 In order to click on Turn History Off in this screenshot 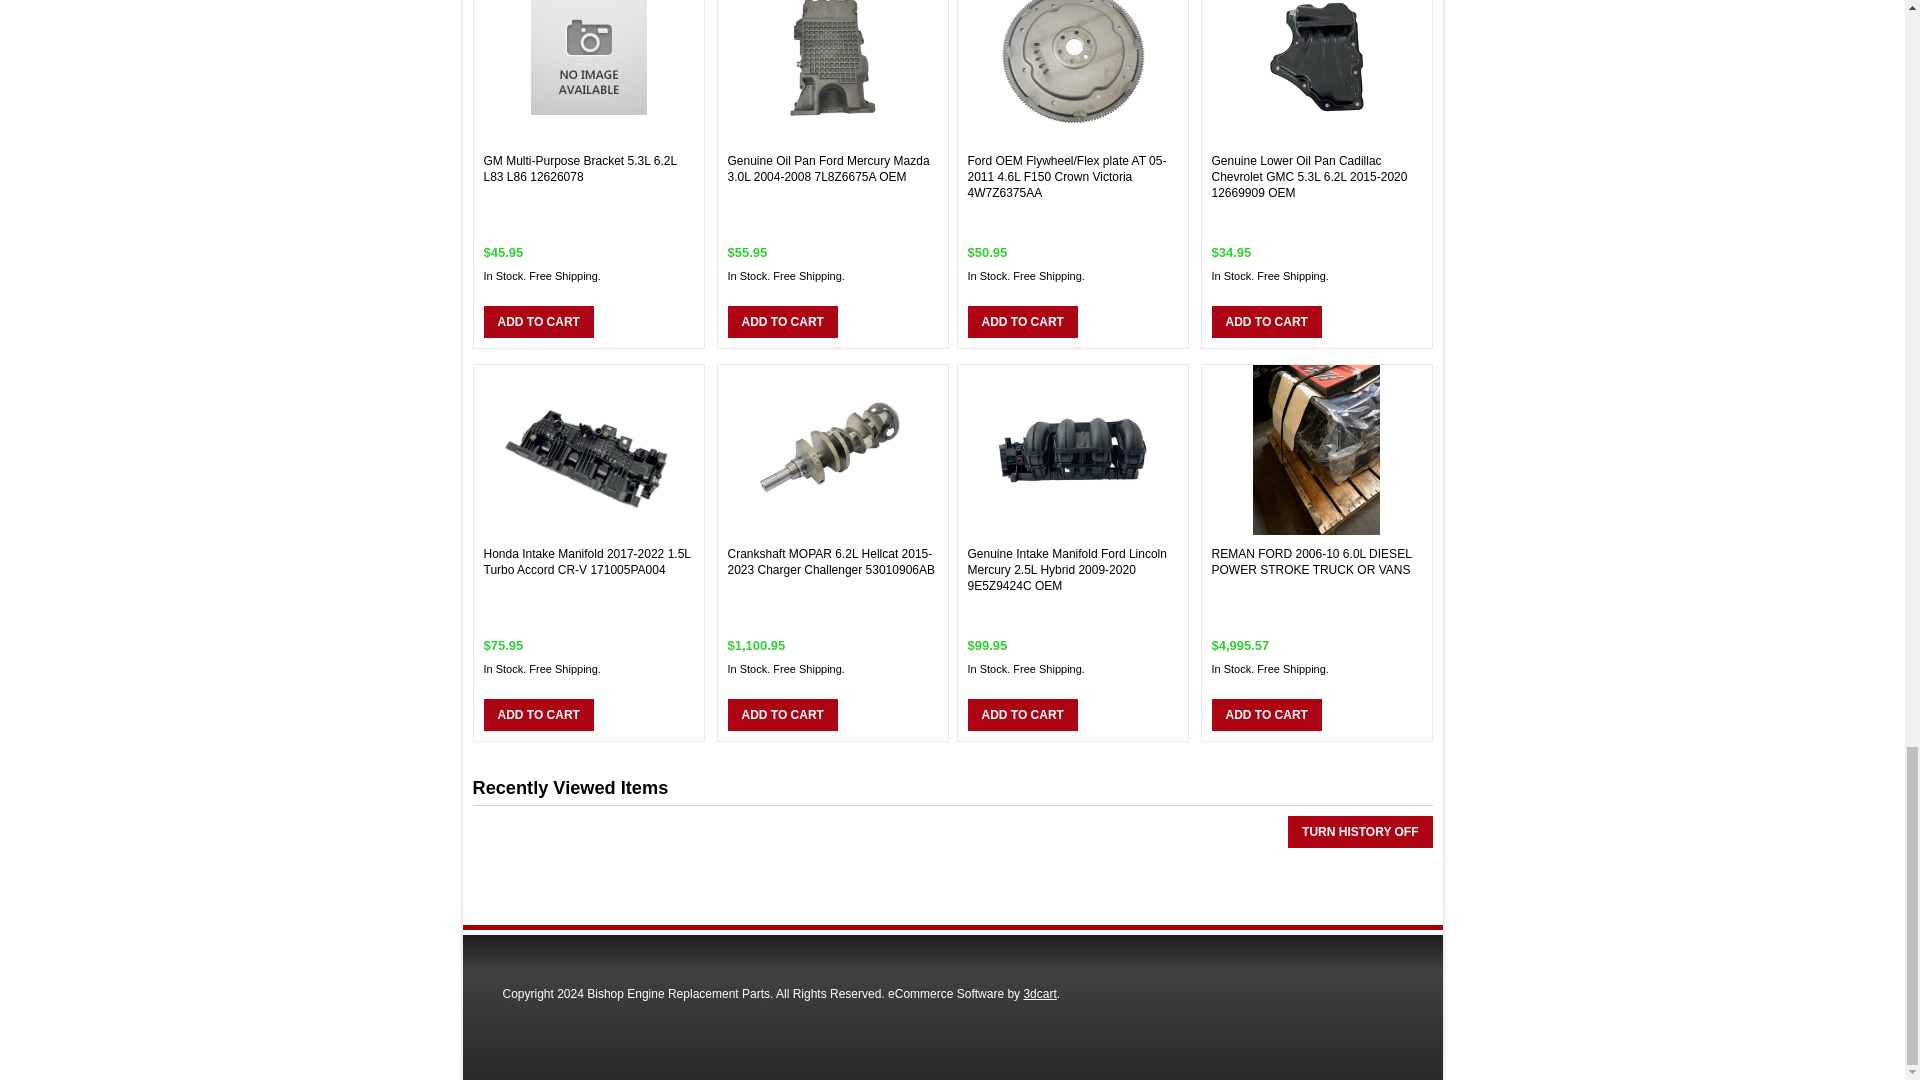, I will do `click(1360, 832)`.